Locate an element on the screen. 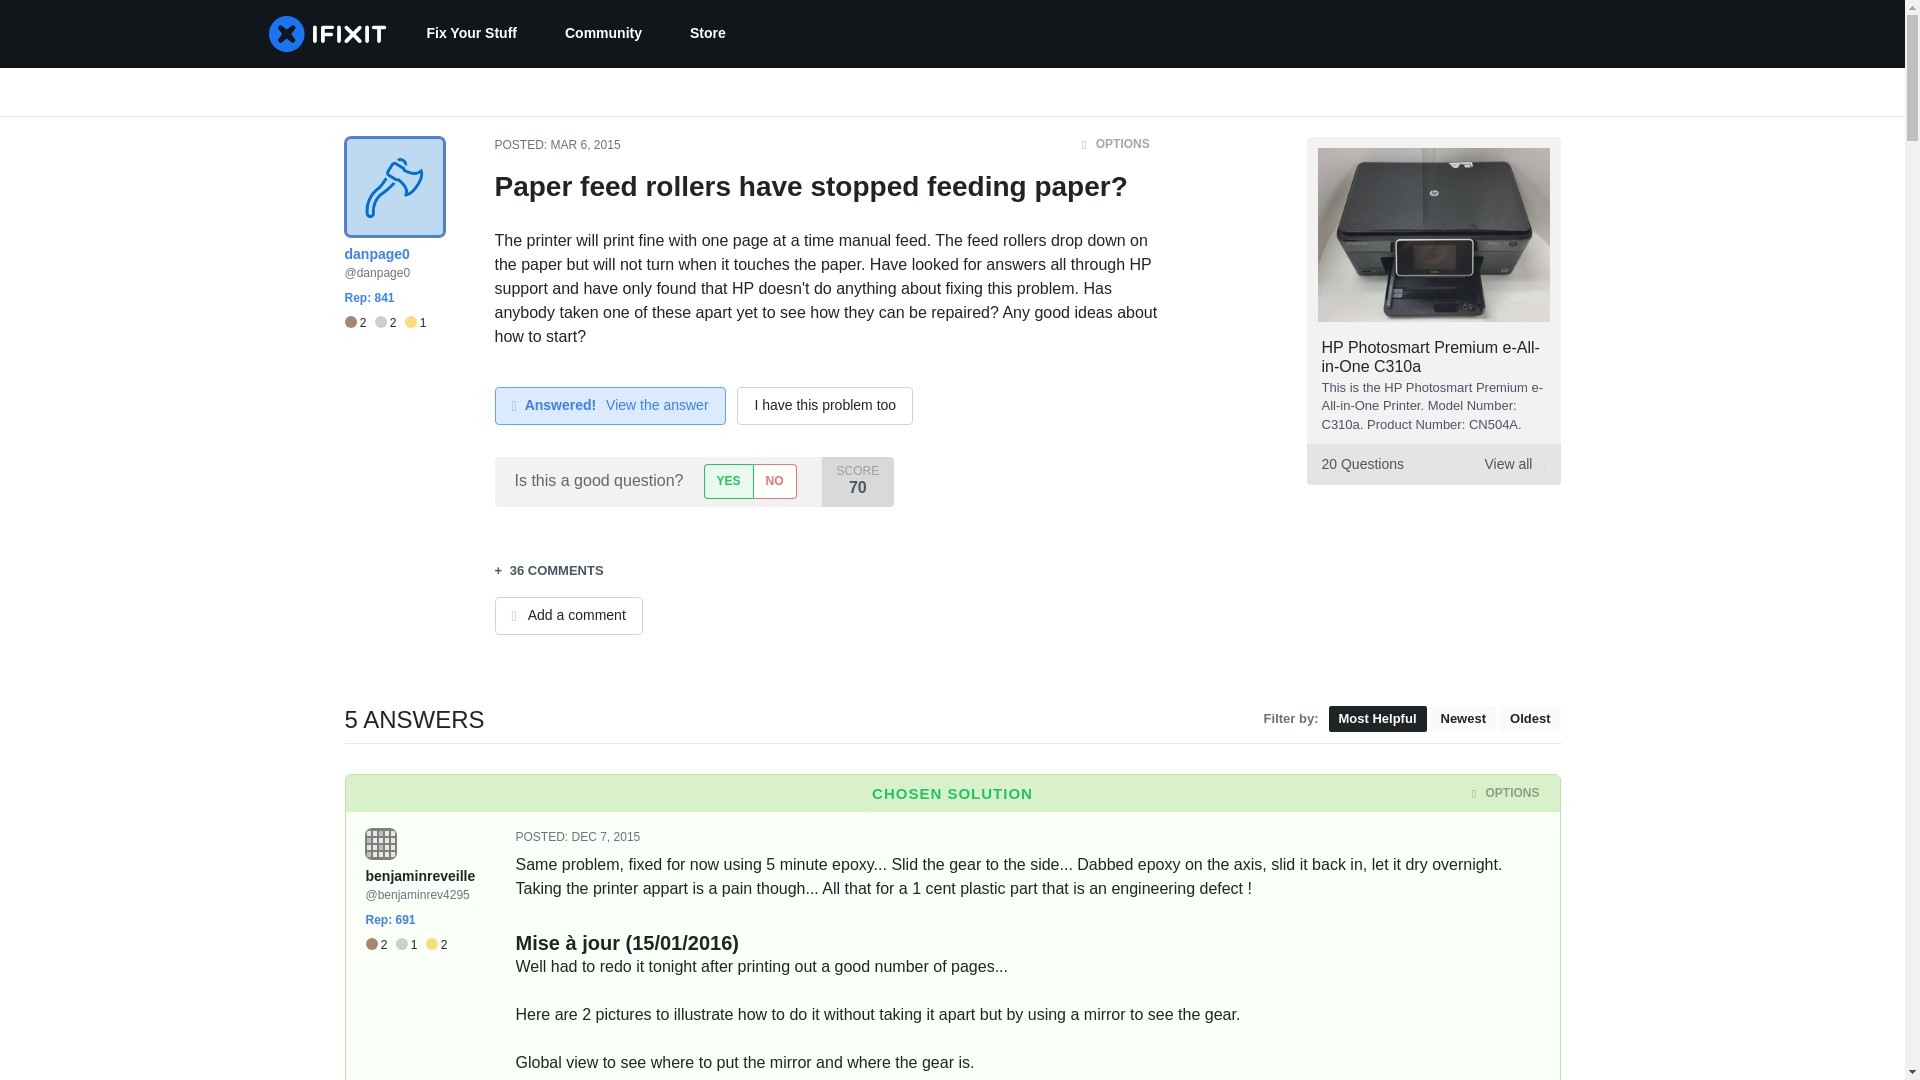  Fix Your Stuff is located at coordinates (470, 34).